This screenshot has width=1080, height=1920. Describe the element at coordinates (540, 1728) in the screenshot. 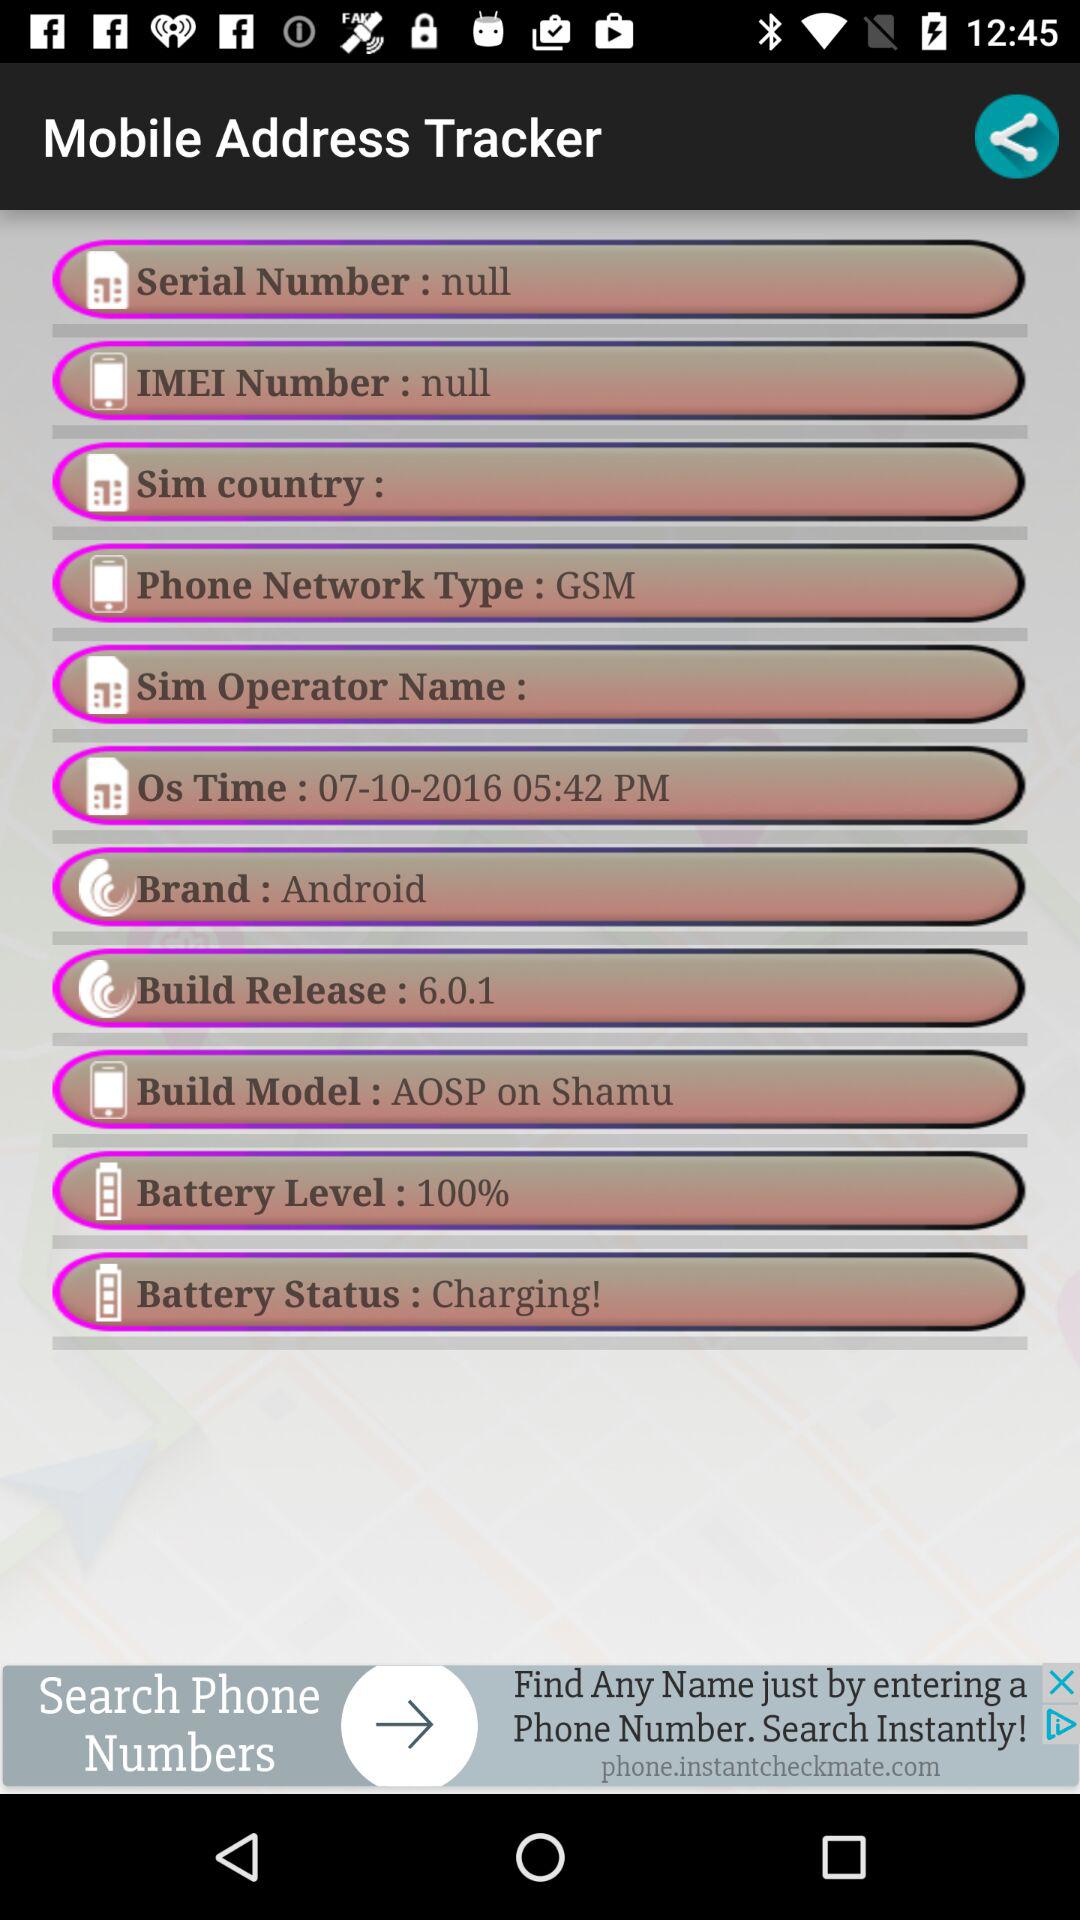

I see `advertisement for phone numbers` at that location.